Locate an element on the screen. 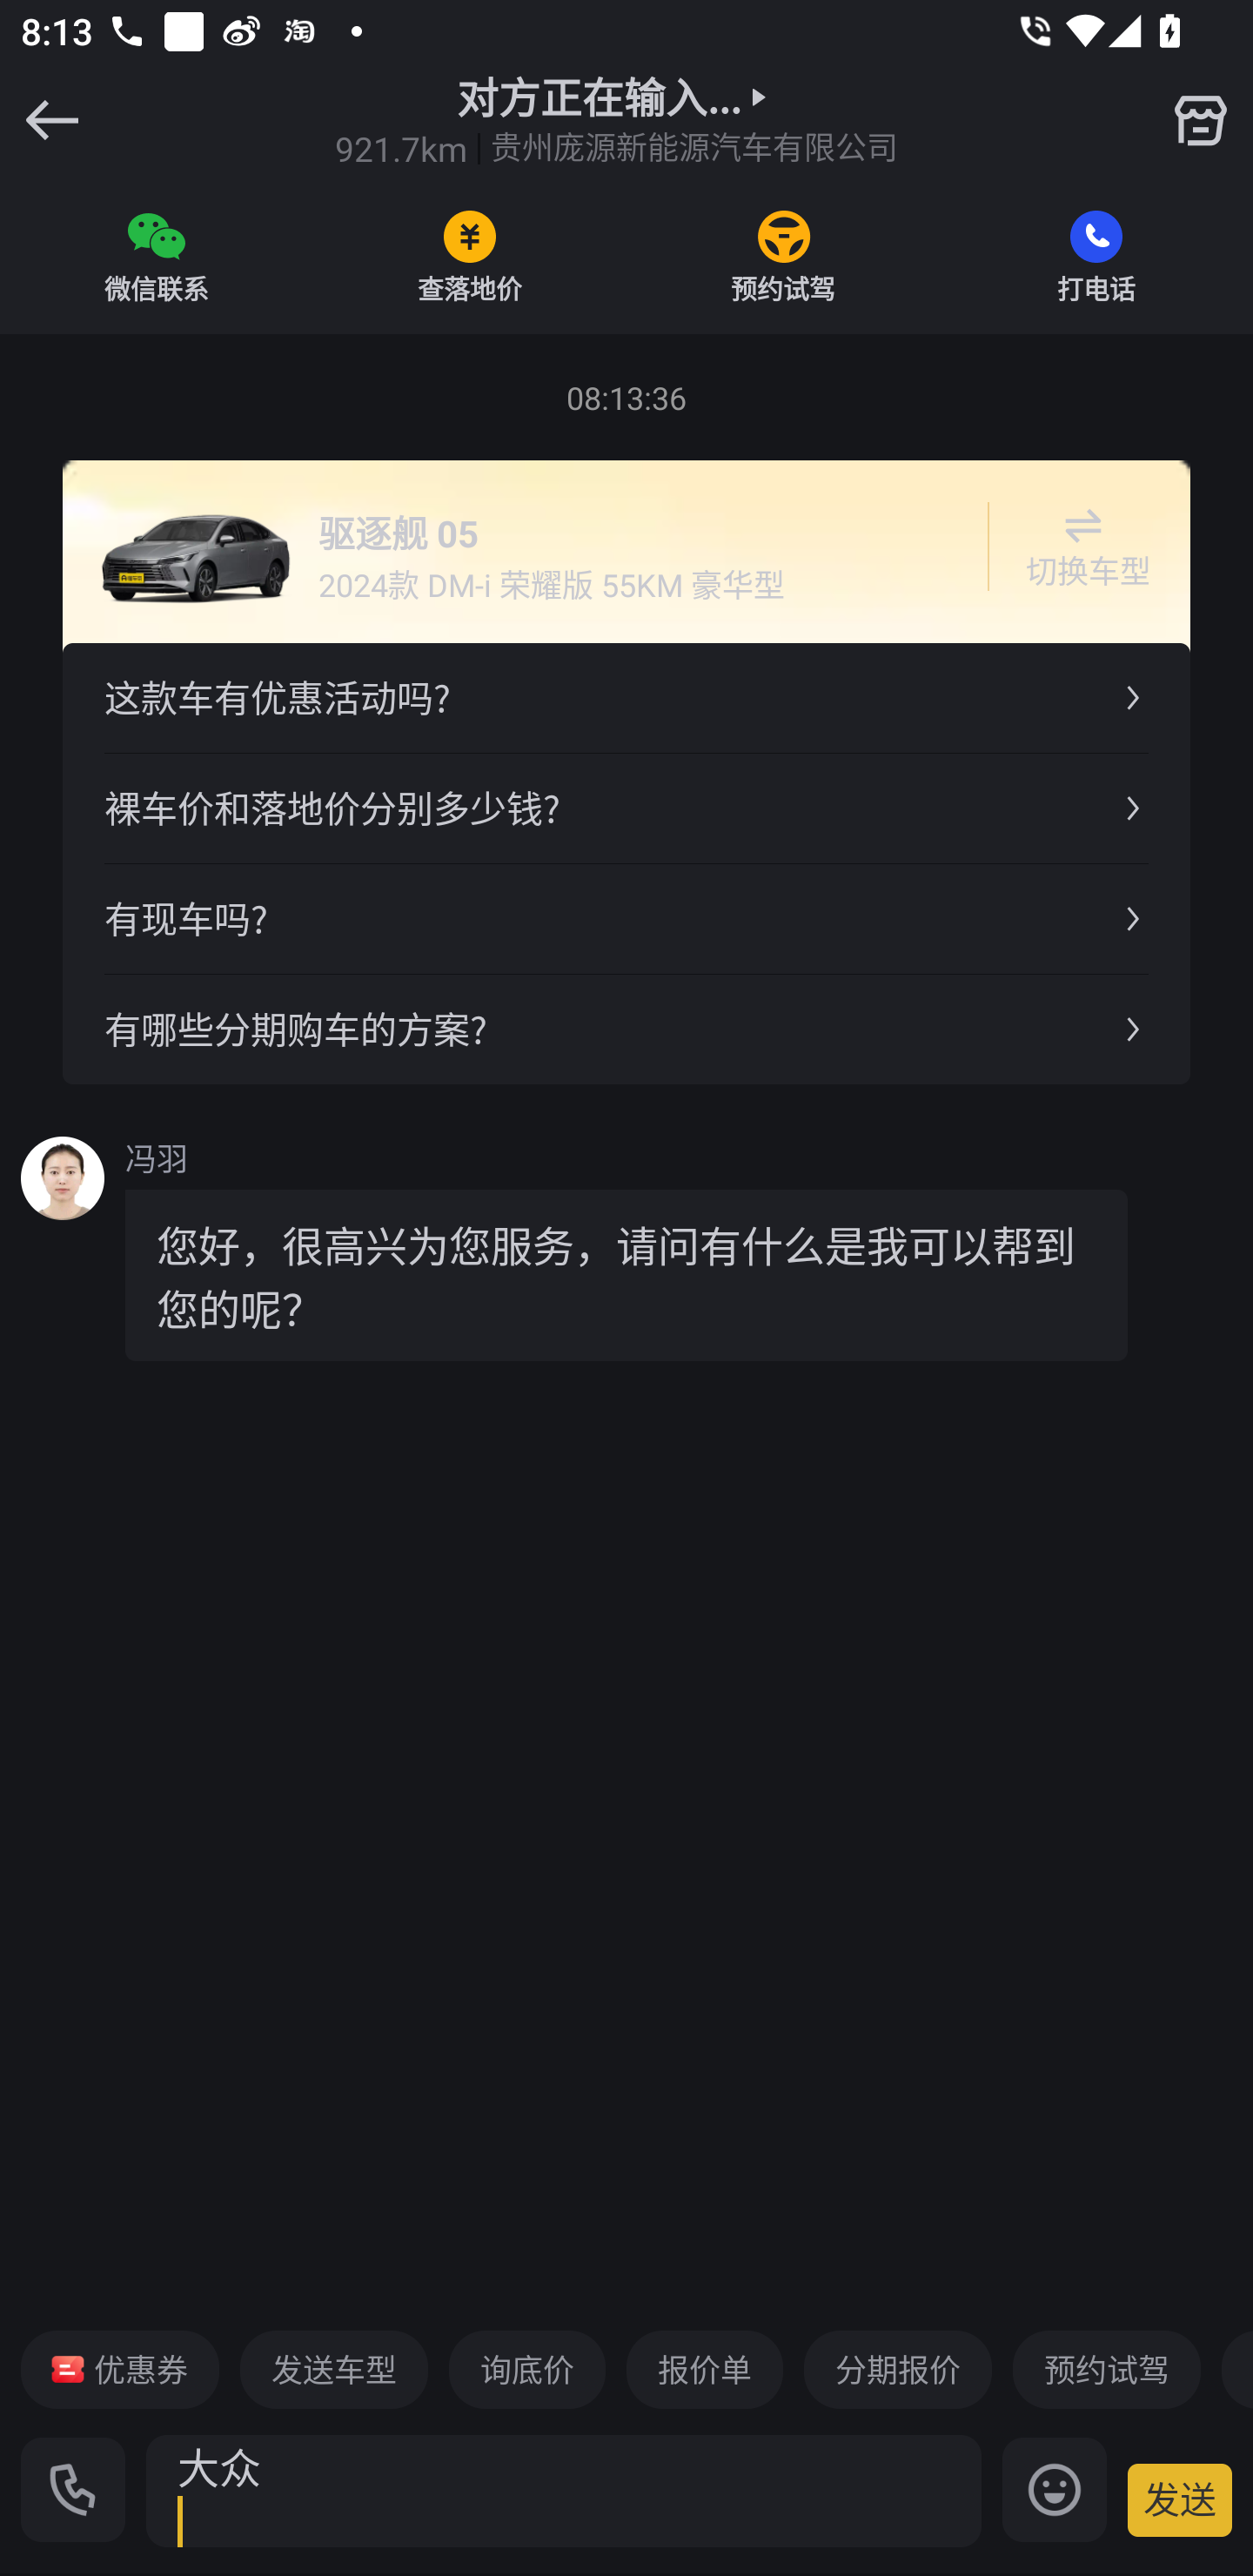  报价单 is located at coordinates (705, 2369).